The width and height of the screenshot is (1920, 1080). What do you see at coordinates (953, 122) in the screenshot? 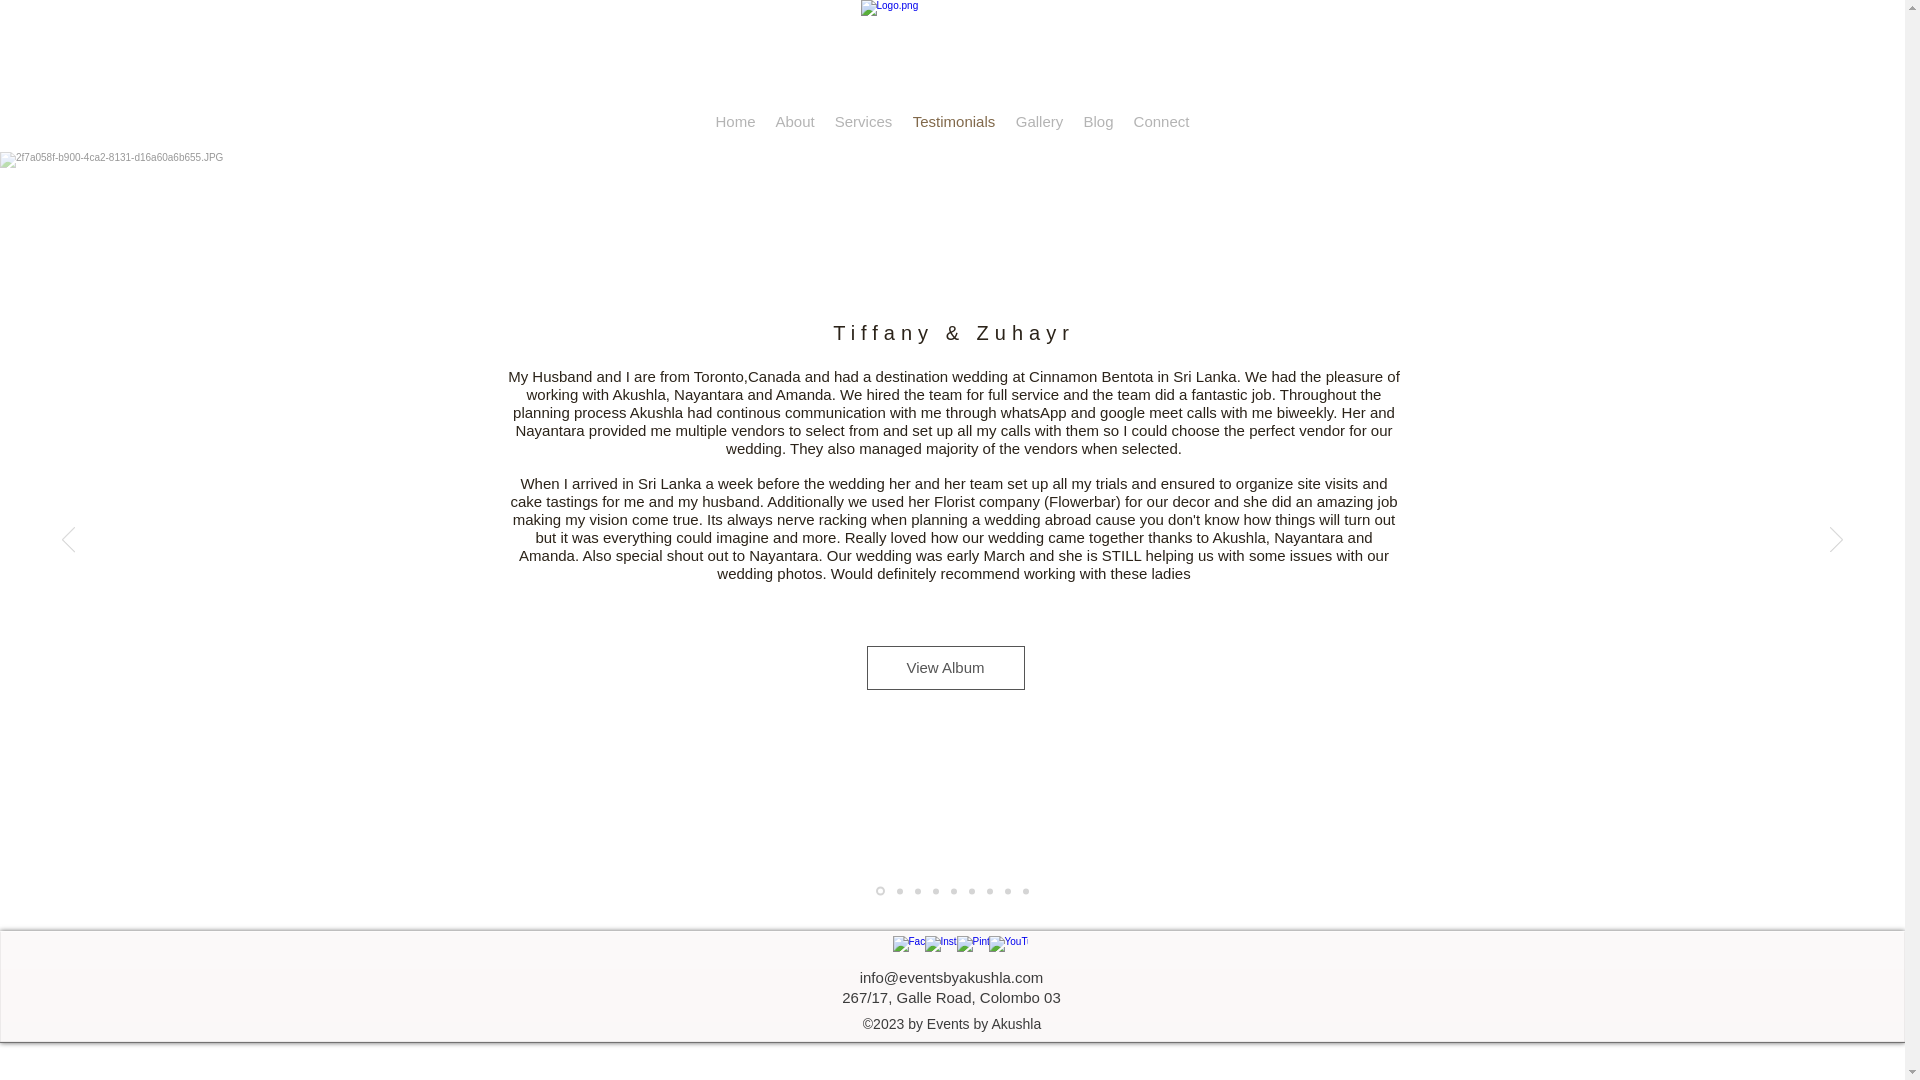
I see `Testimonials` at bounding box center [953, 122].